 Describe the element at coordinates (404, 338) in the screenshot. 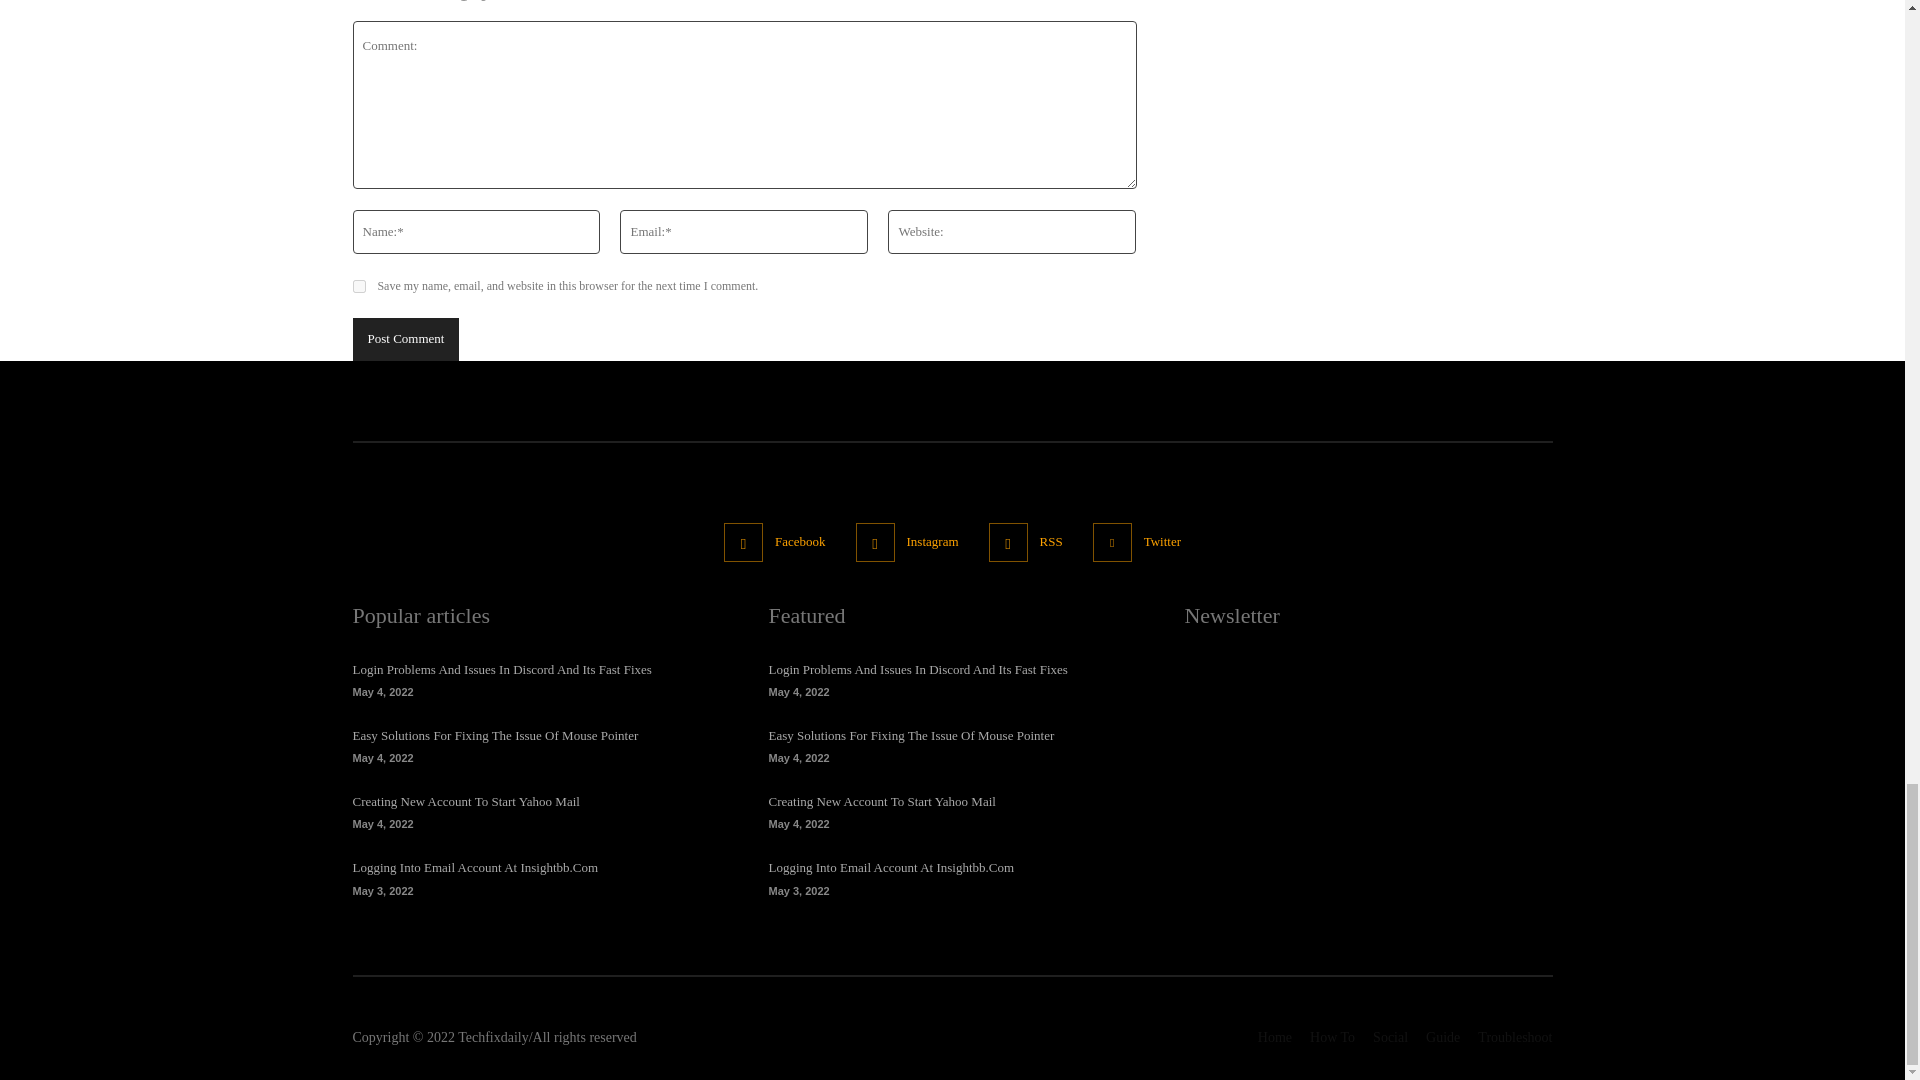

I see `Post Comment` at that location.